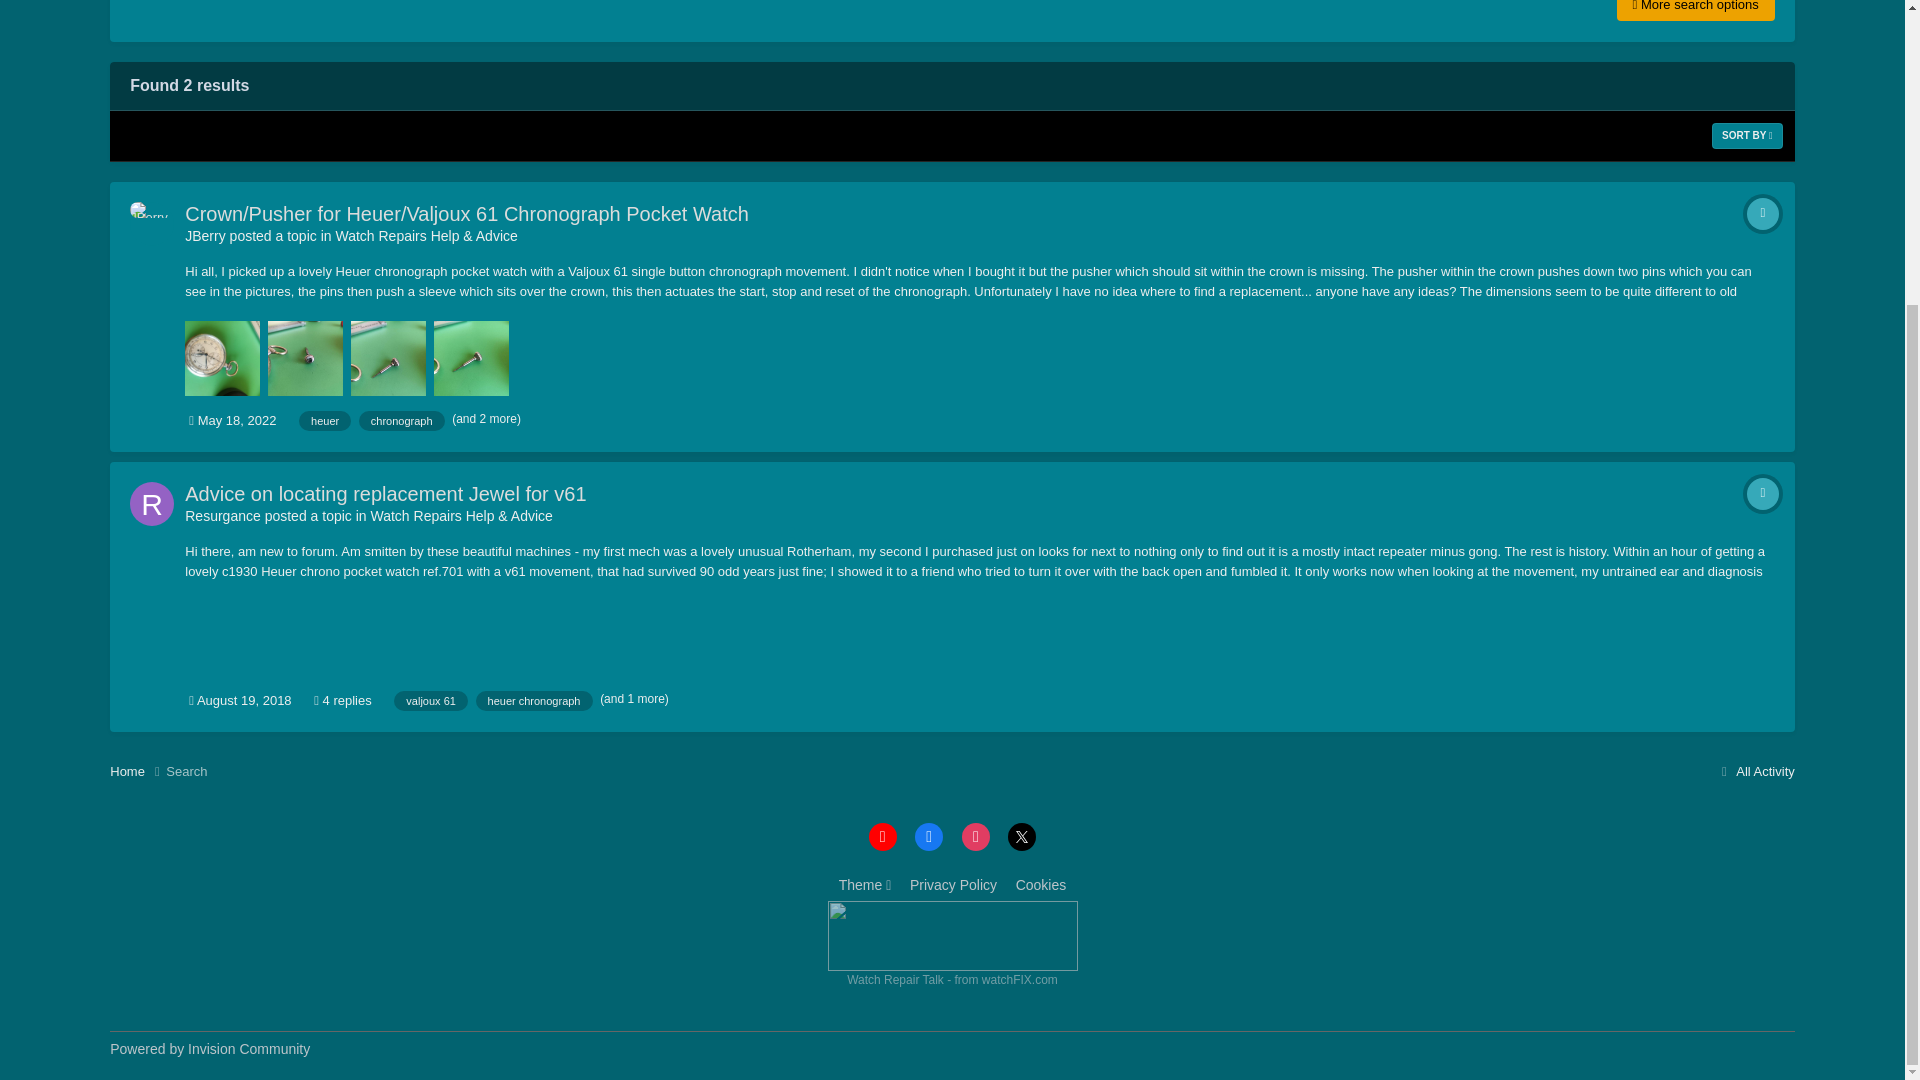 This screenshot has width=1920, height=1080. What do you see at coordinates (1763, 494) in the screenshot?
I see `Topic` at bounding box center [1763, 494].